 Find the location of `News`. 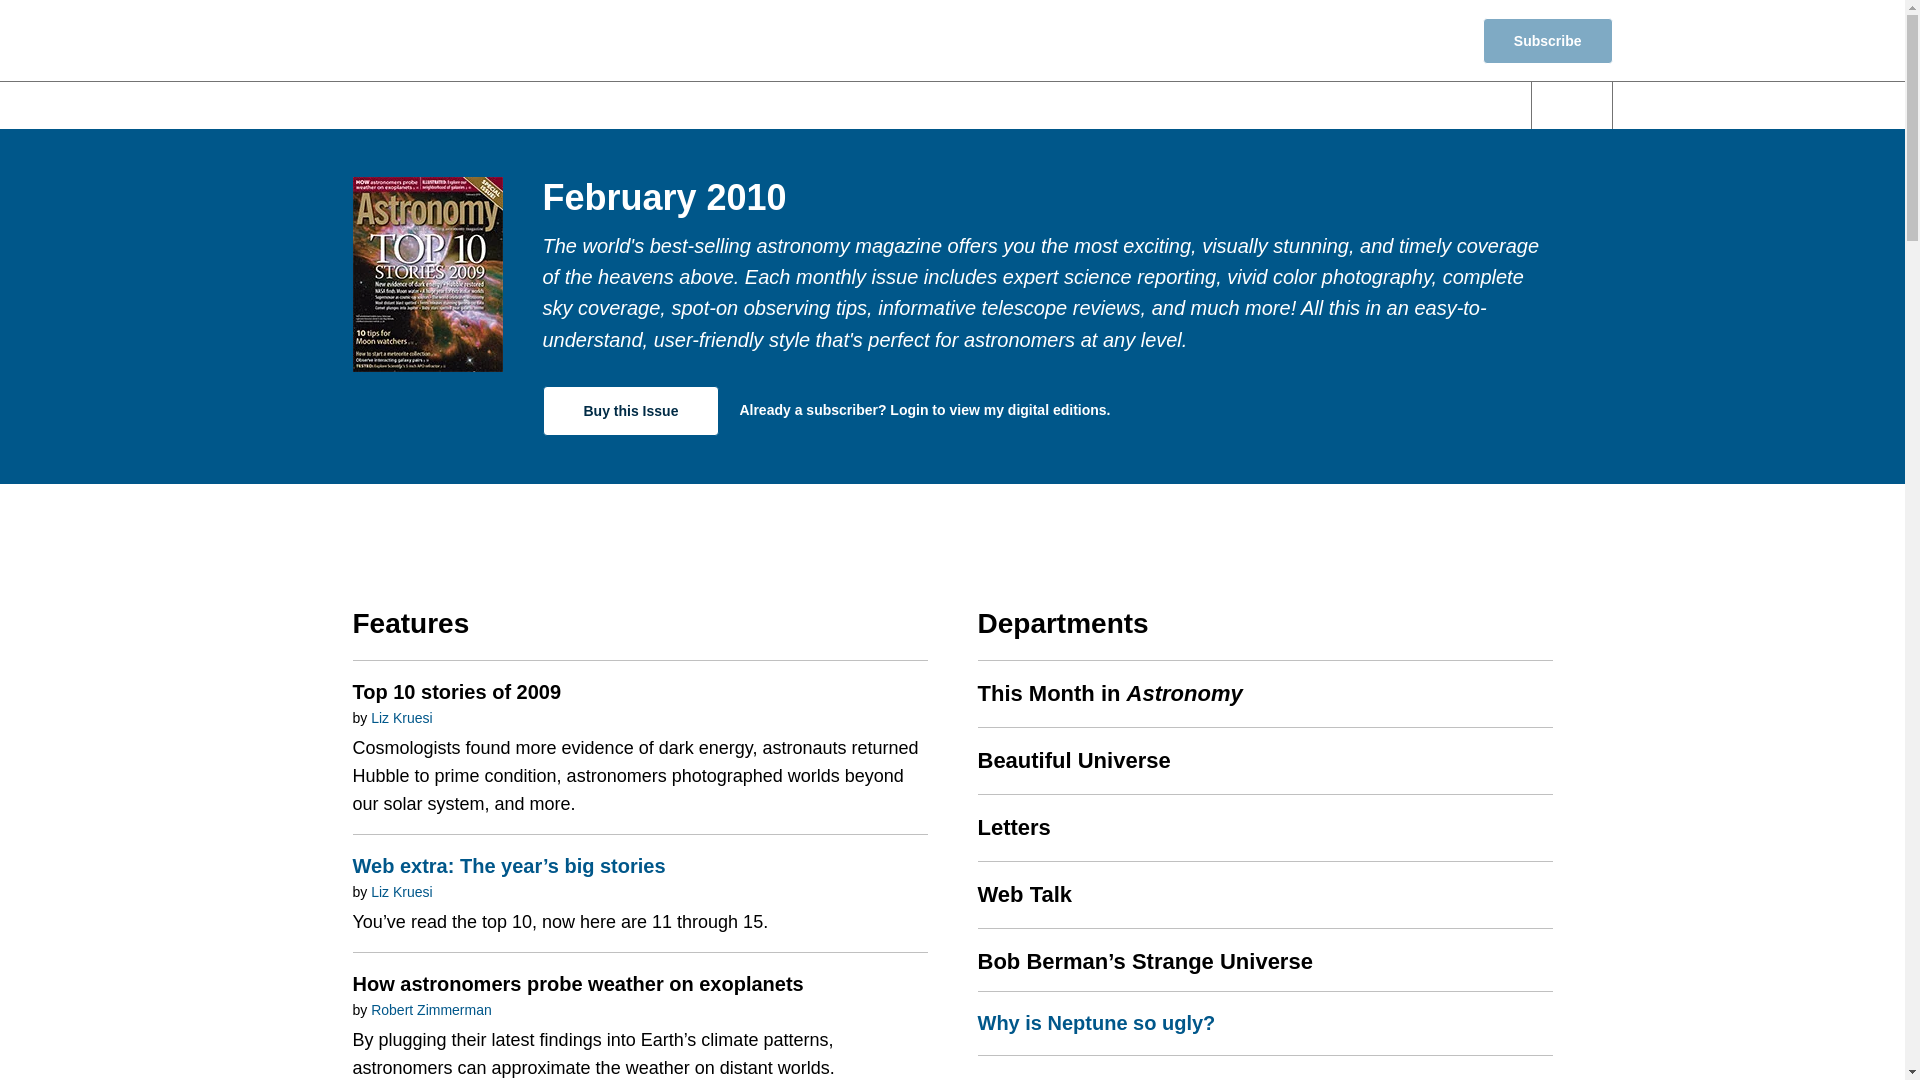

News is located at coordinates (702, 105).